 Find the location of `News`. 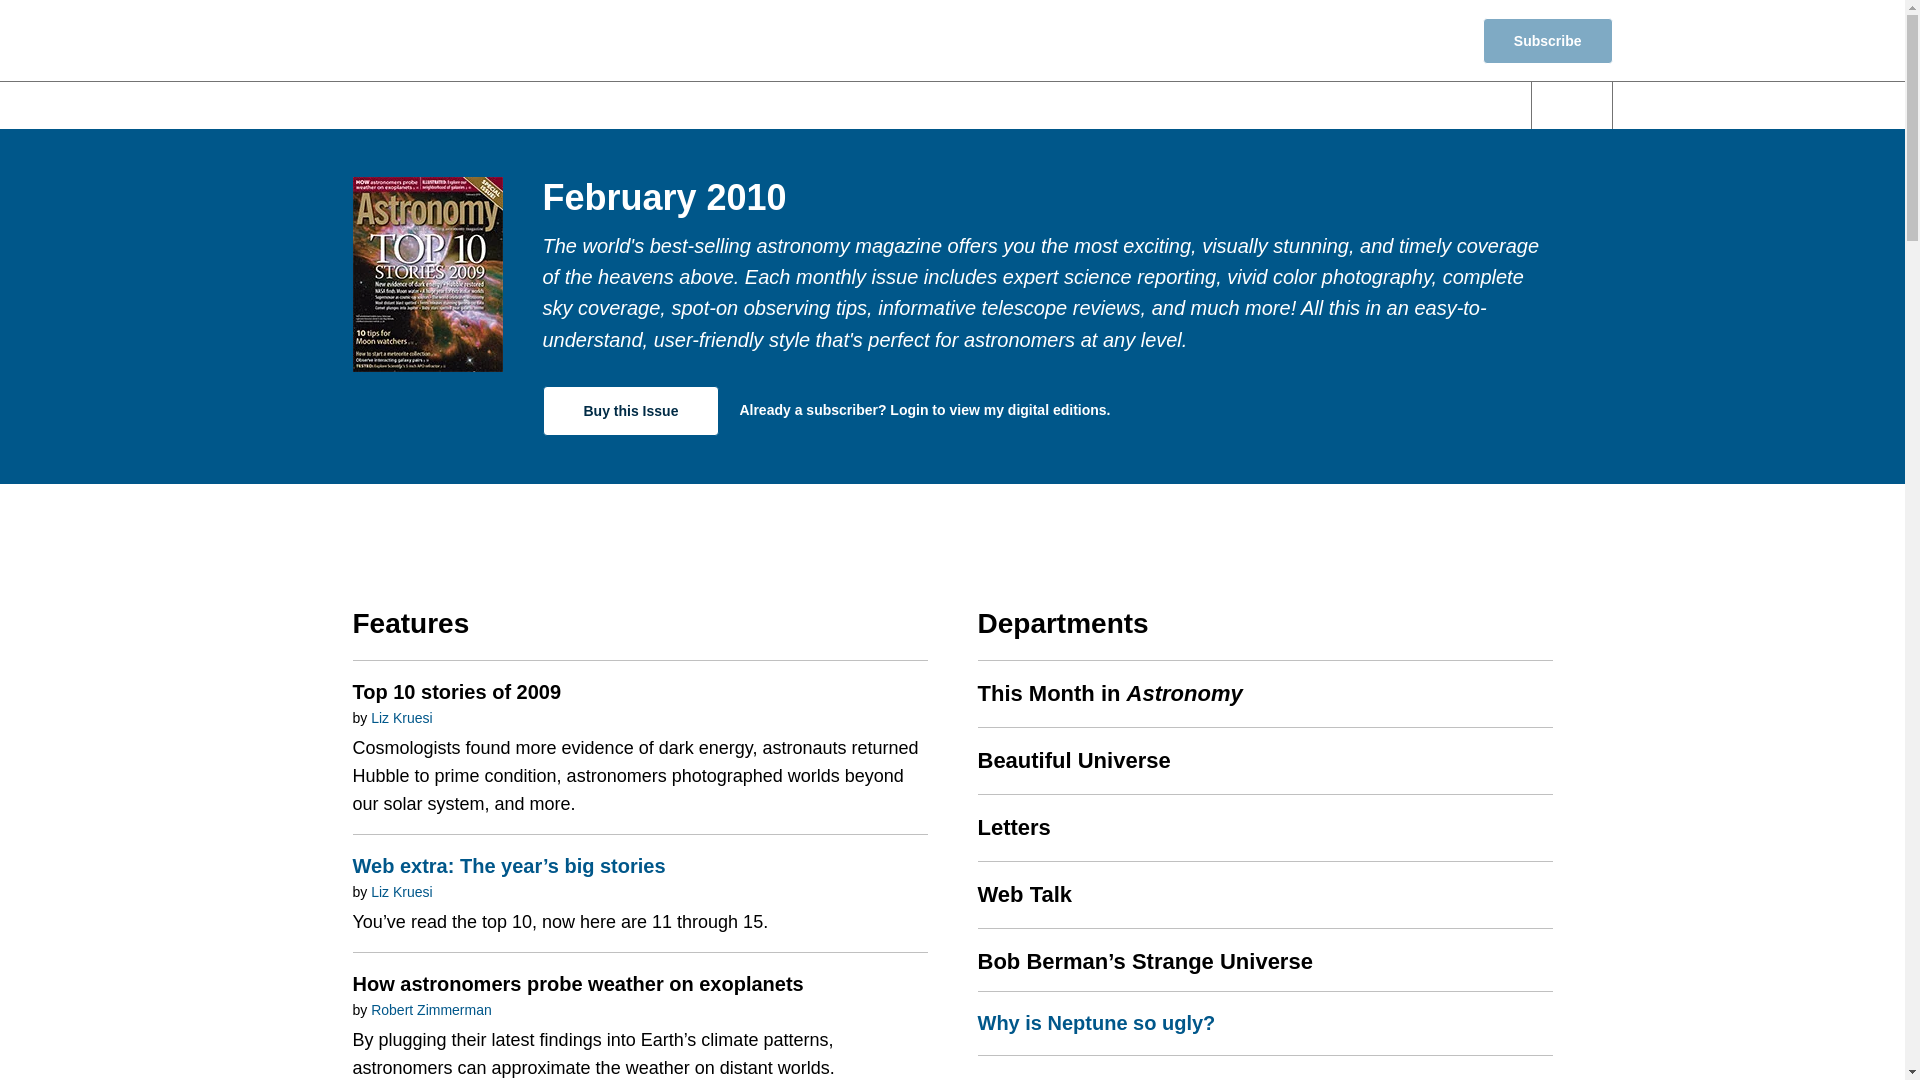

News is located at coordinates (702, 105).